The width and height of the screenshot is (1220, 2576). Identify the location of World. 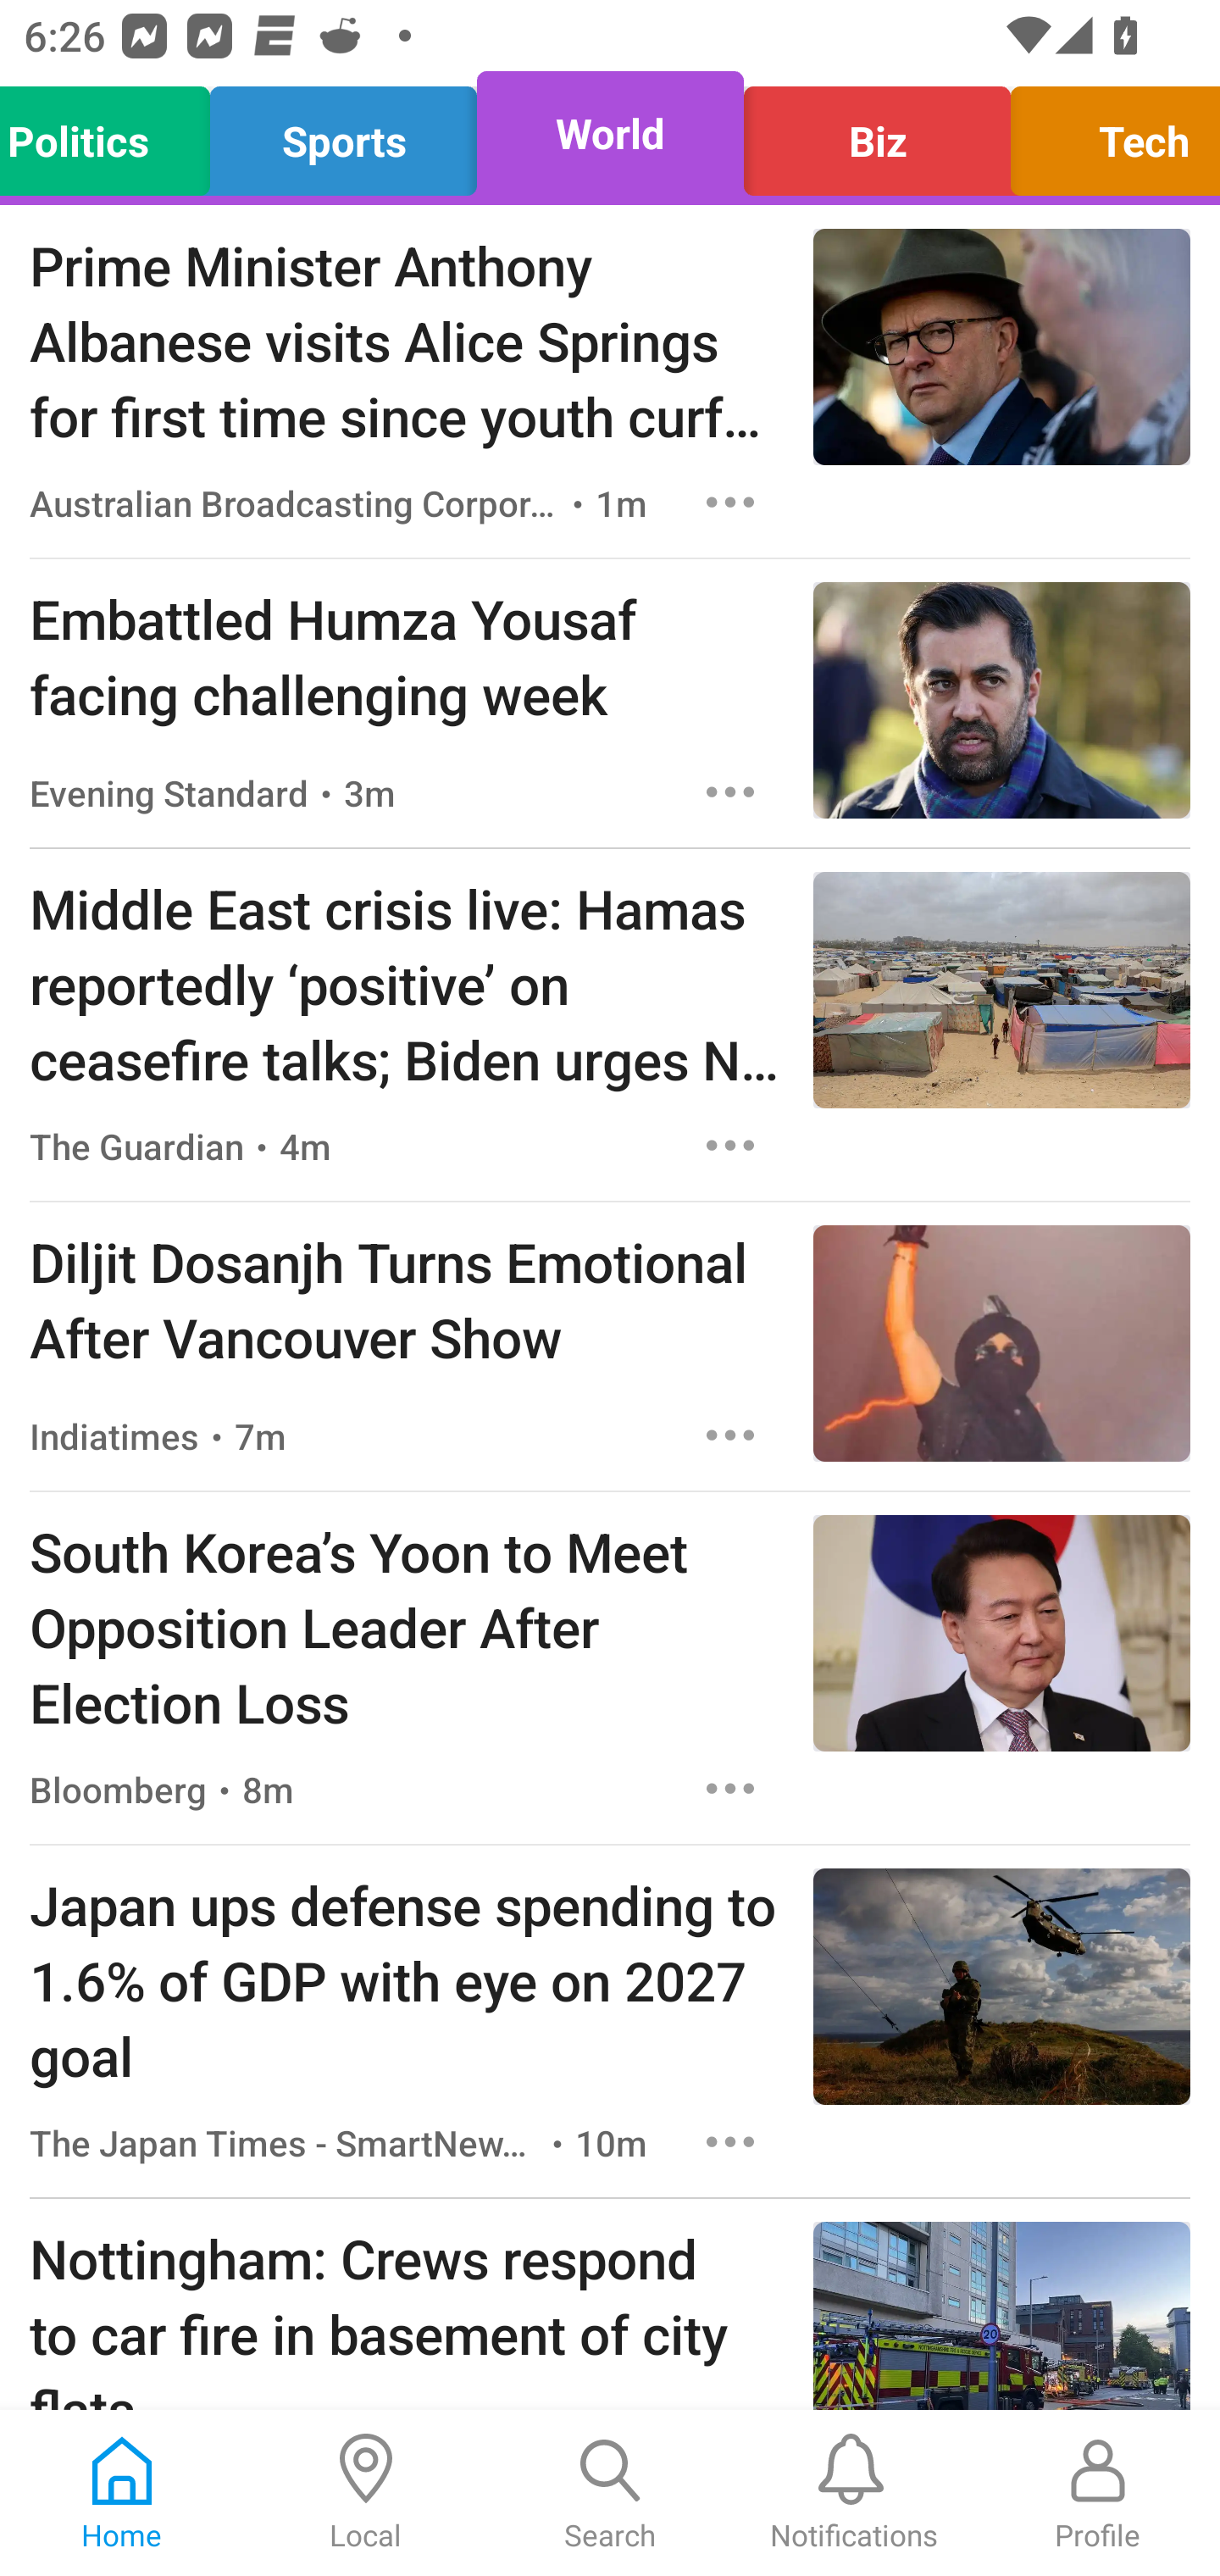
(610, 134).